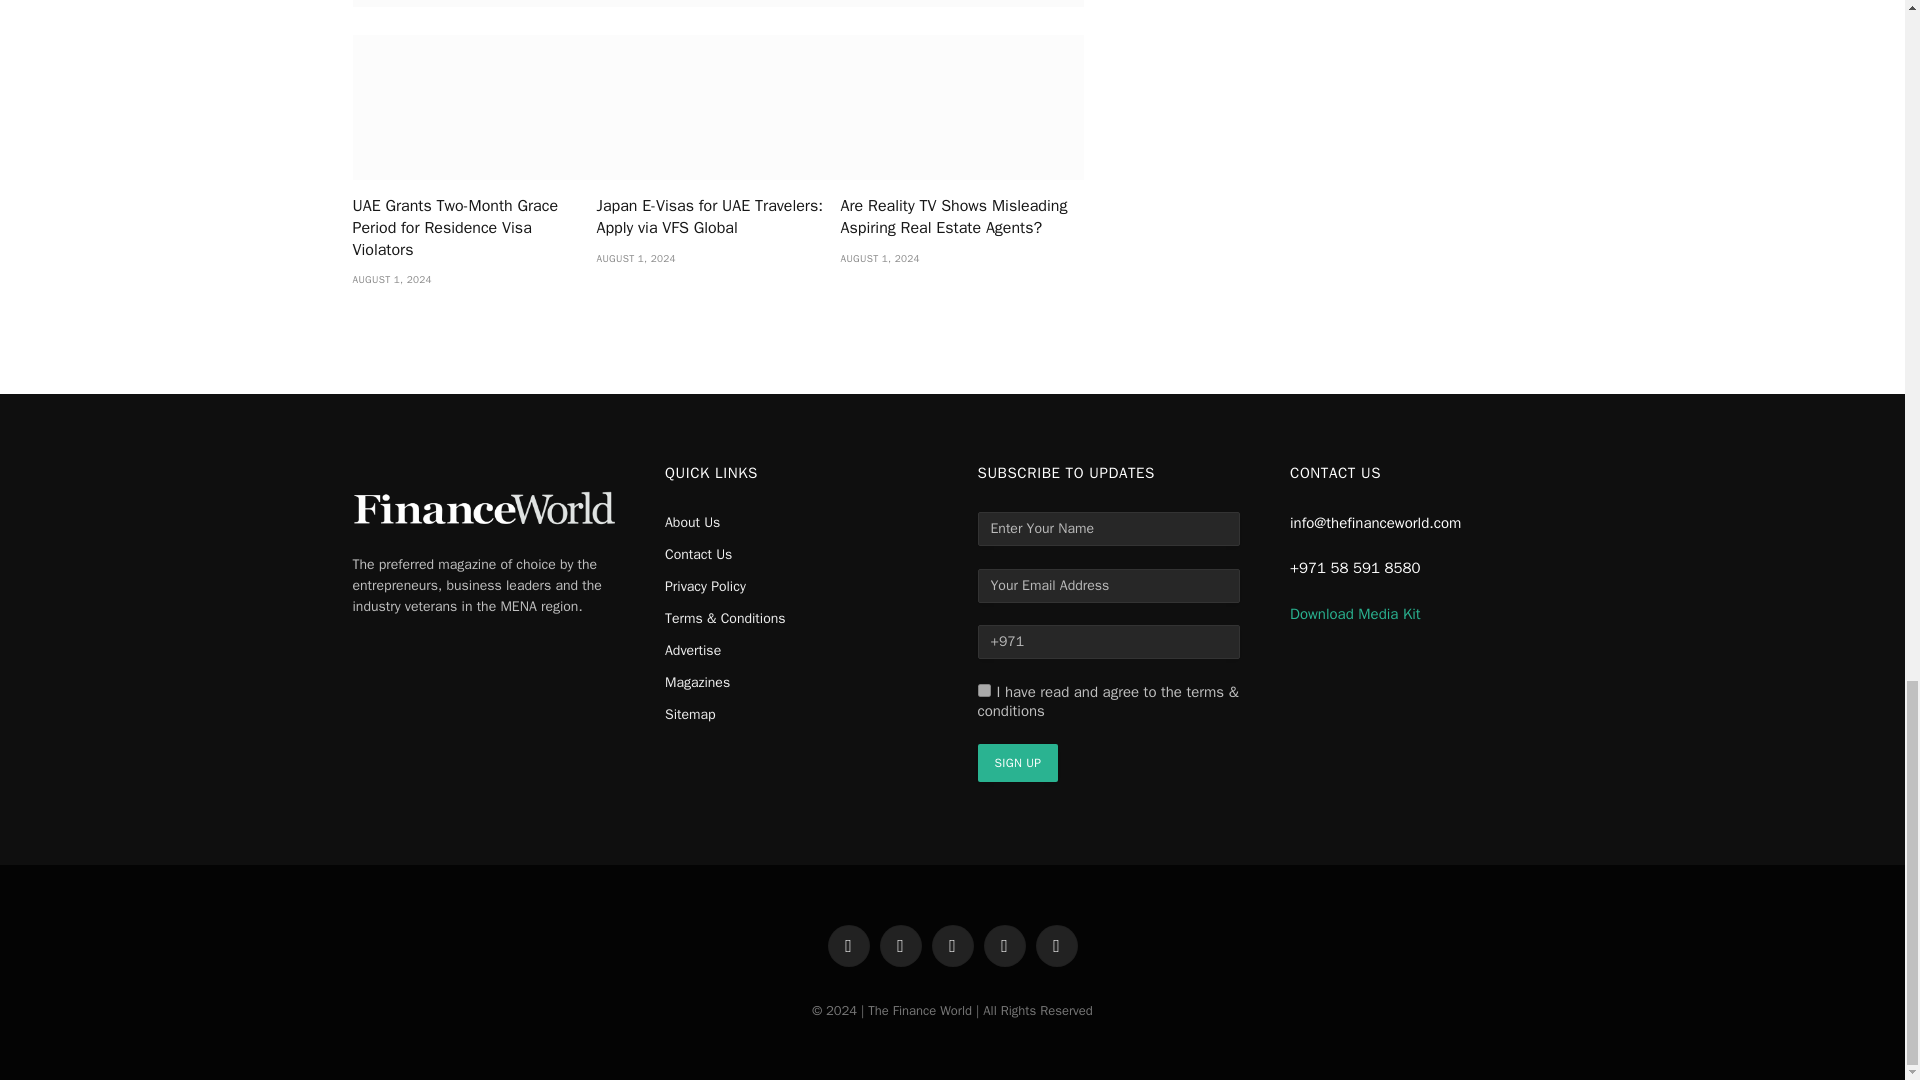 This screenshot has width=1920, height=1080. What do you see at coordinates (984, 690) in the screenshot?
I see `1` at bounding box center [984, 690].